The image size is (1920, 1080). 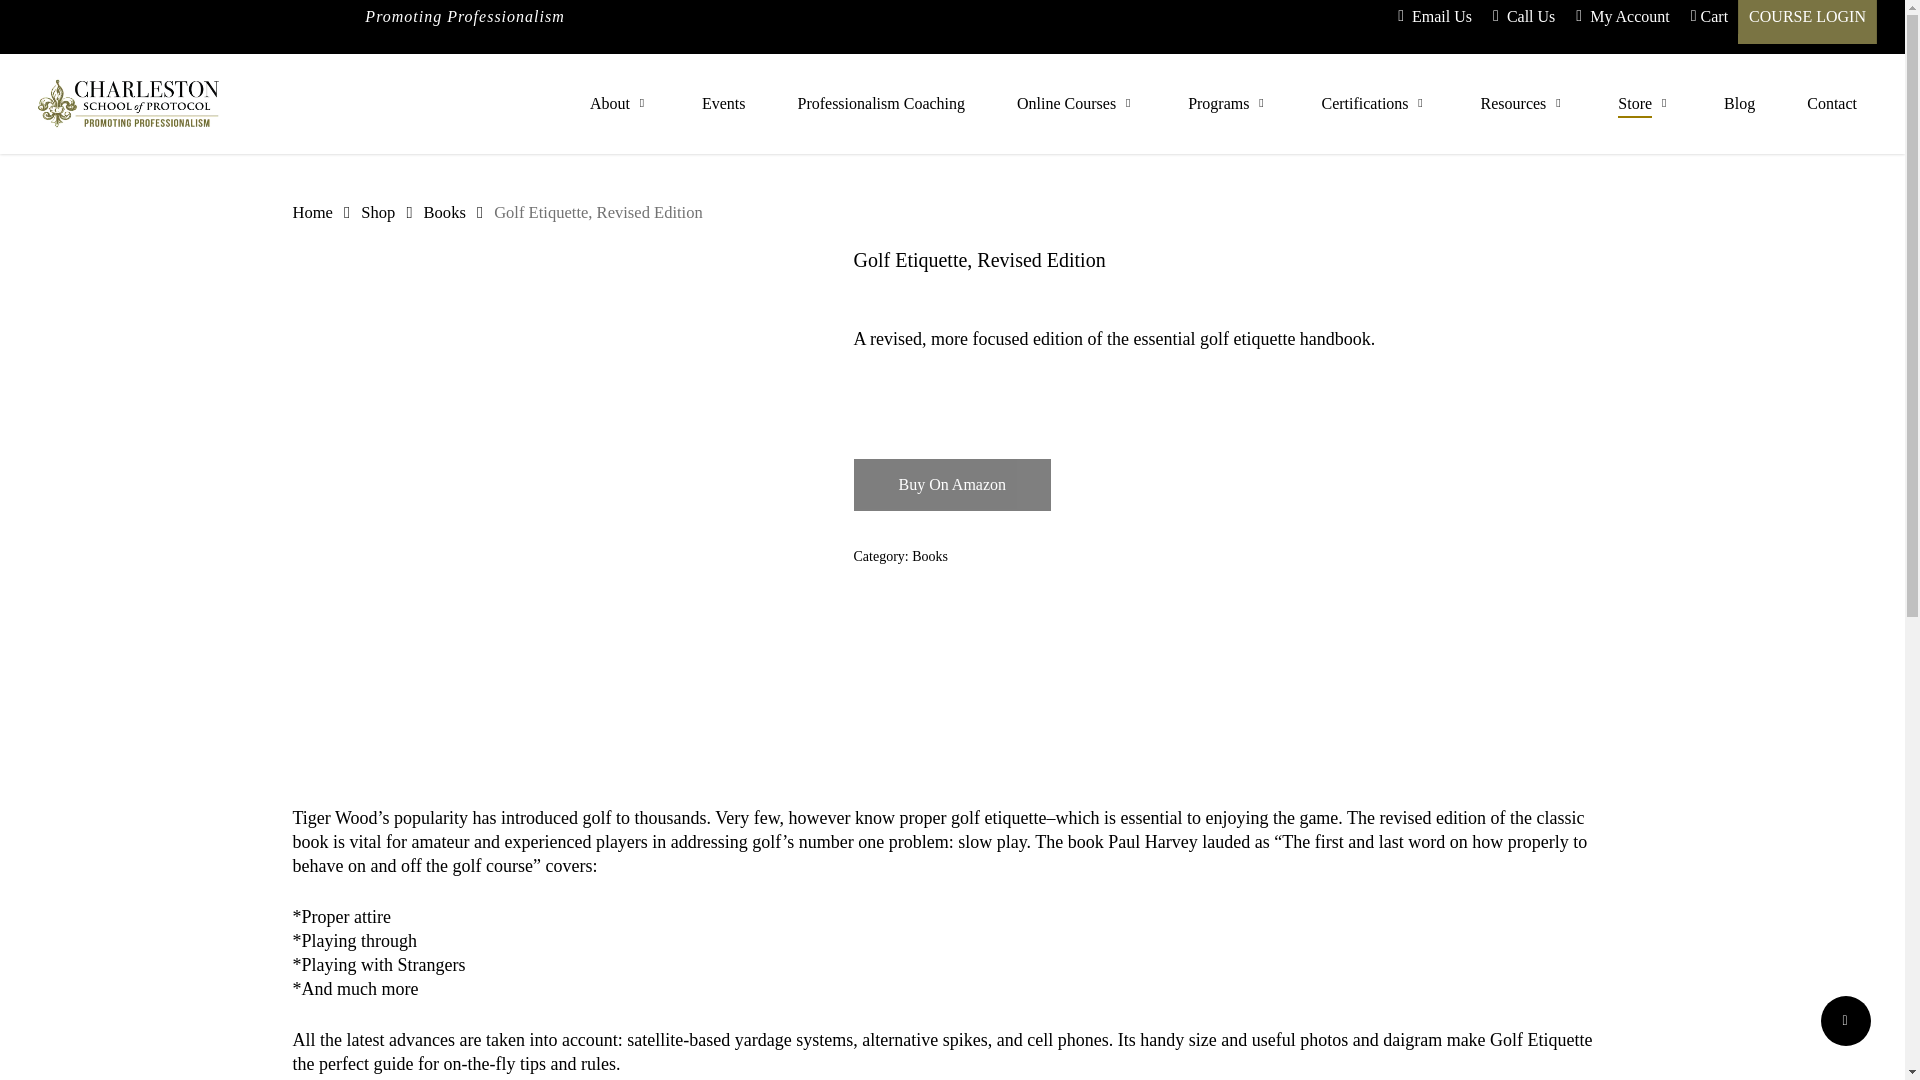 I want to click on   My Account, so click(x=1621, y=16).